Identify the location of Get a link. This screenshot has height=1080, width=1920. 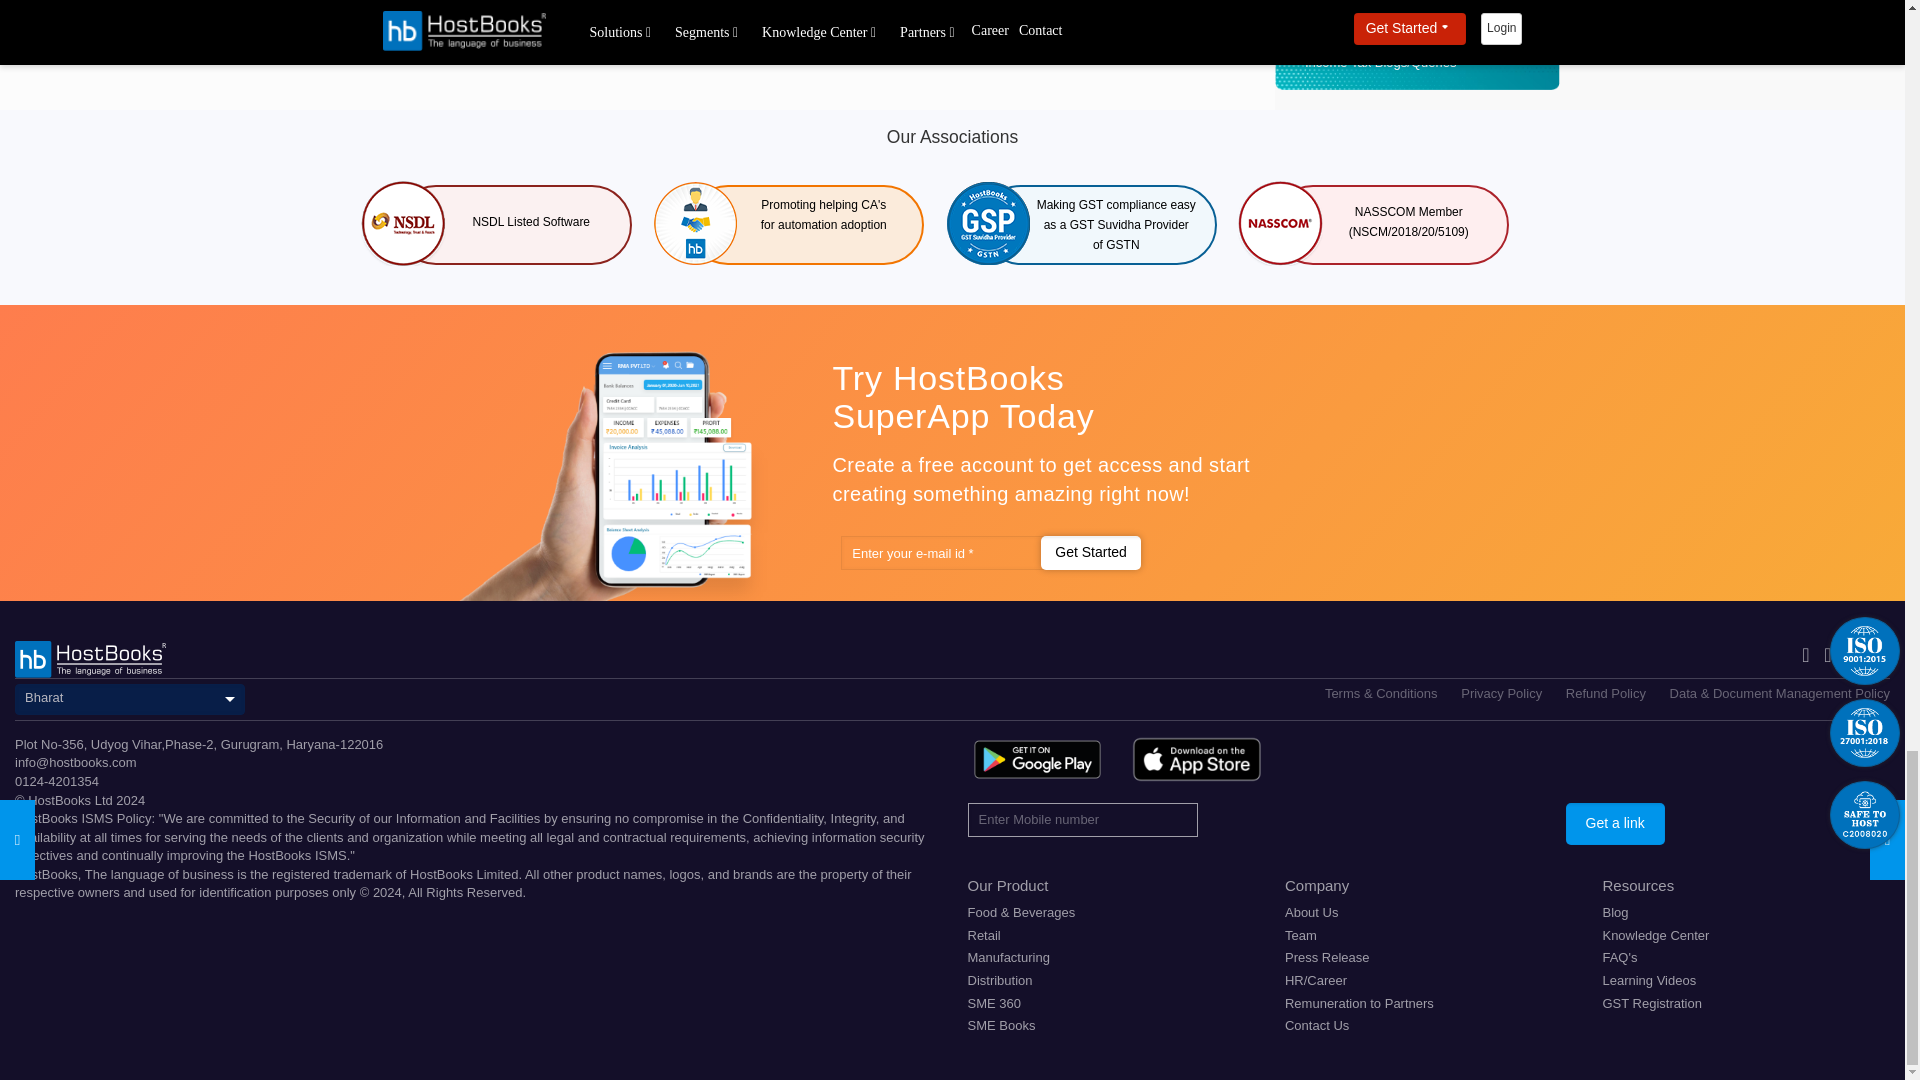
(1615, 824).